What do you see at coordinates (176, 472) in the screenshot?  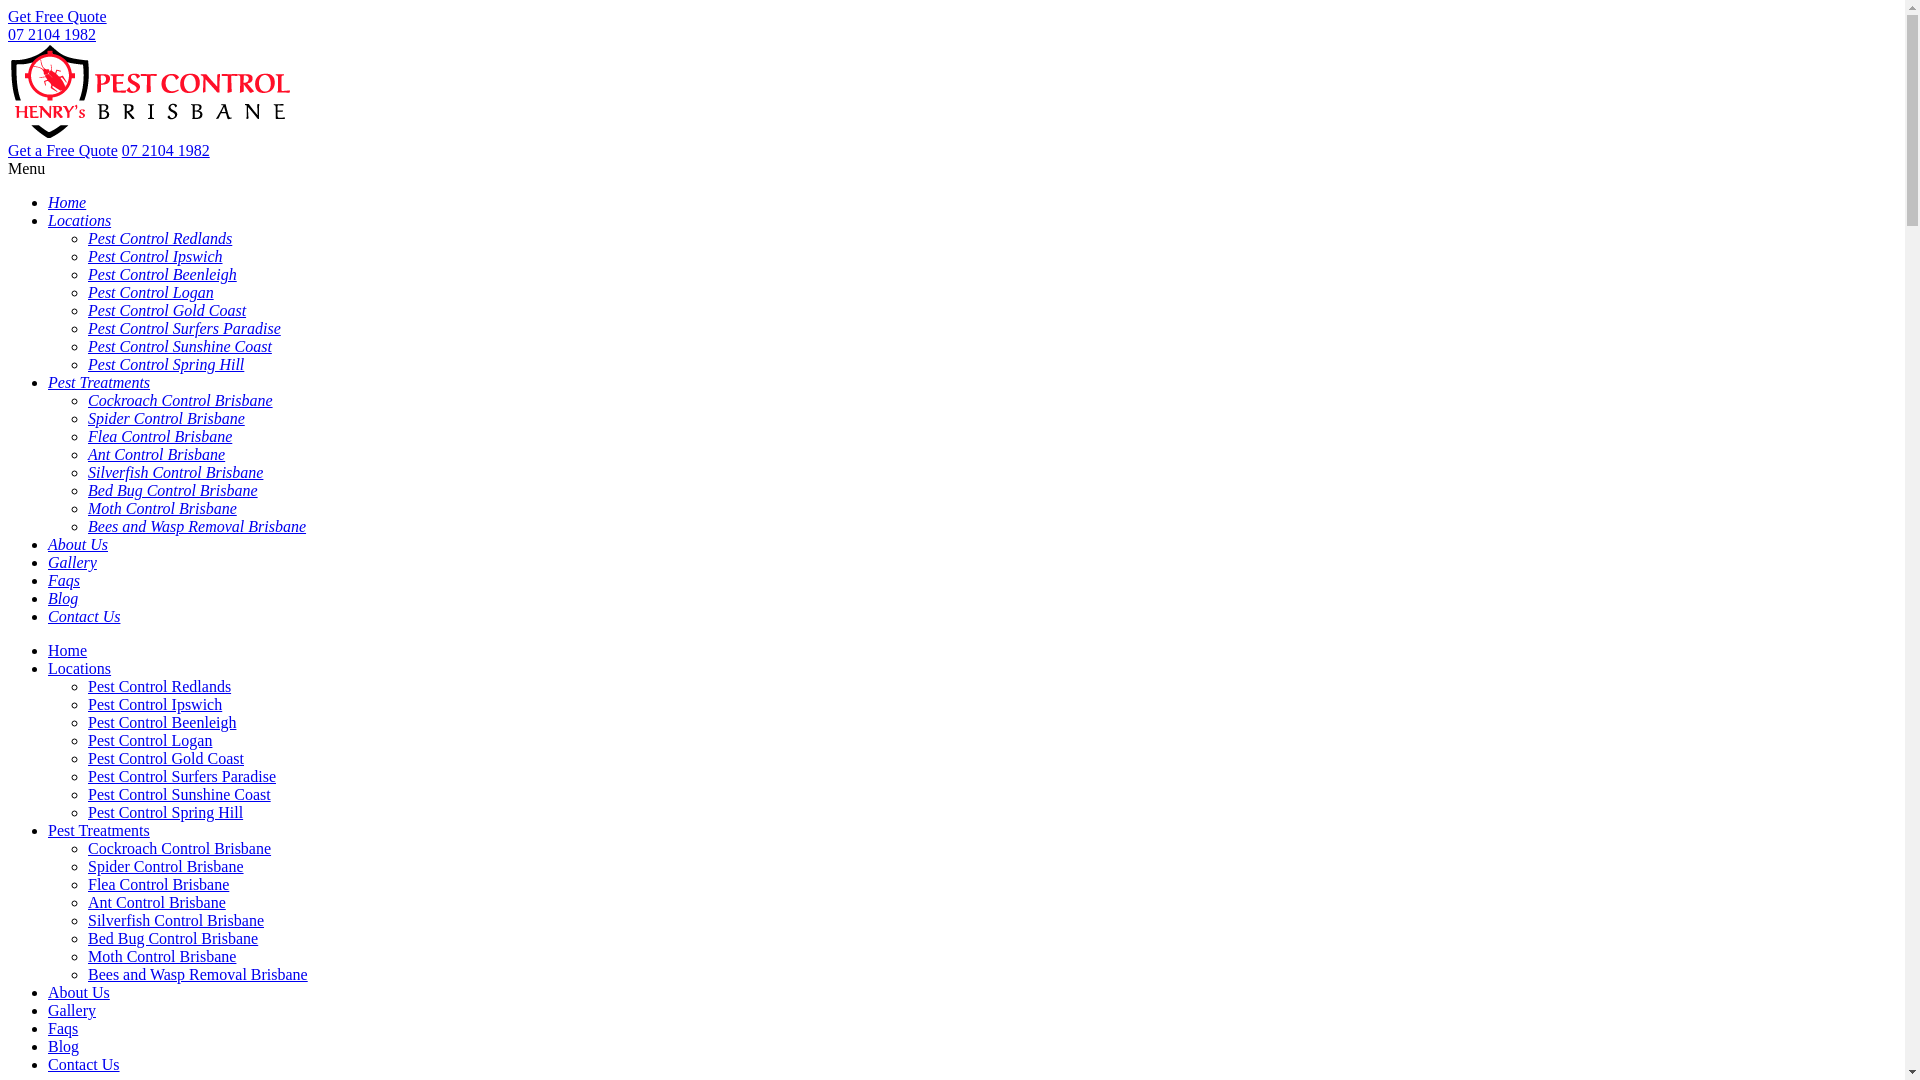 I see `Silverfish Control Brisbane` at bounding box center [176, 472].